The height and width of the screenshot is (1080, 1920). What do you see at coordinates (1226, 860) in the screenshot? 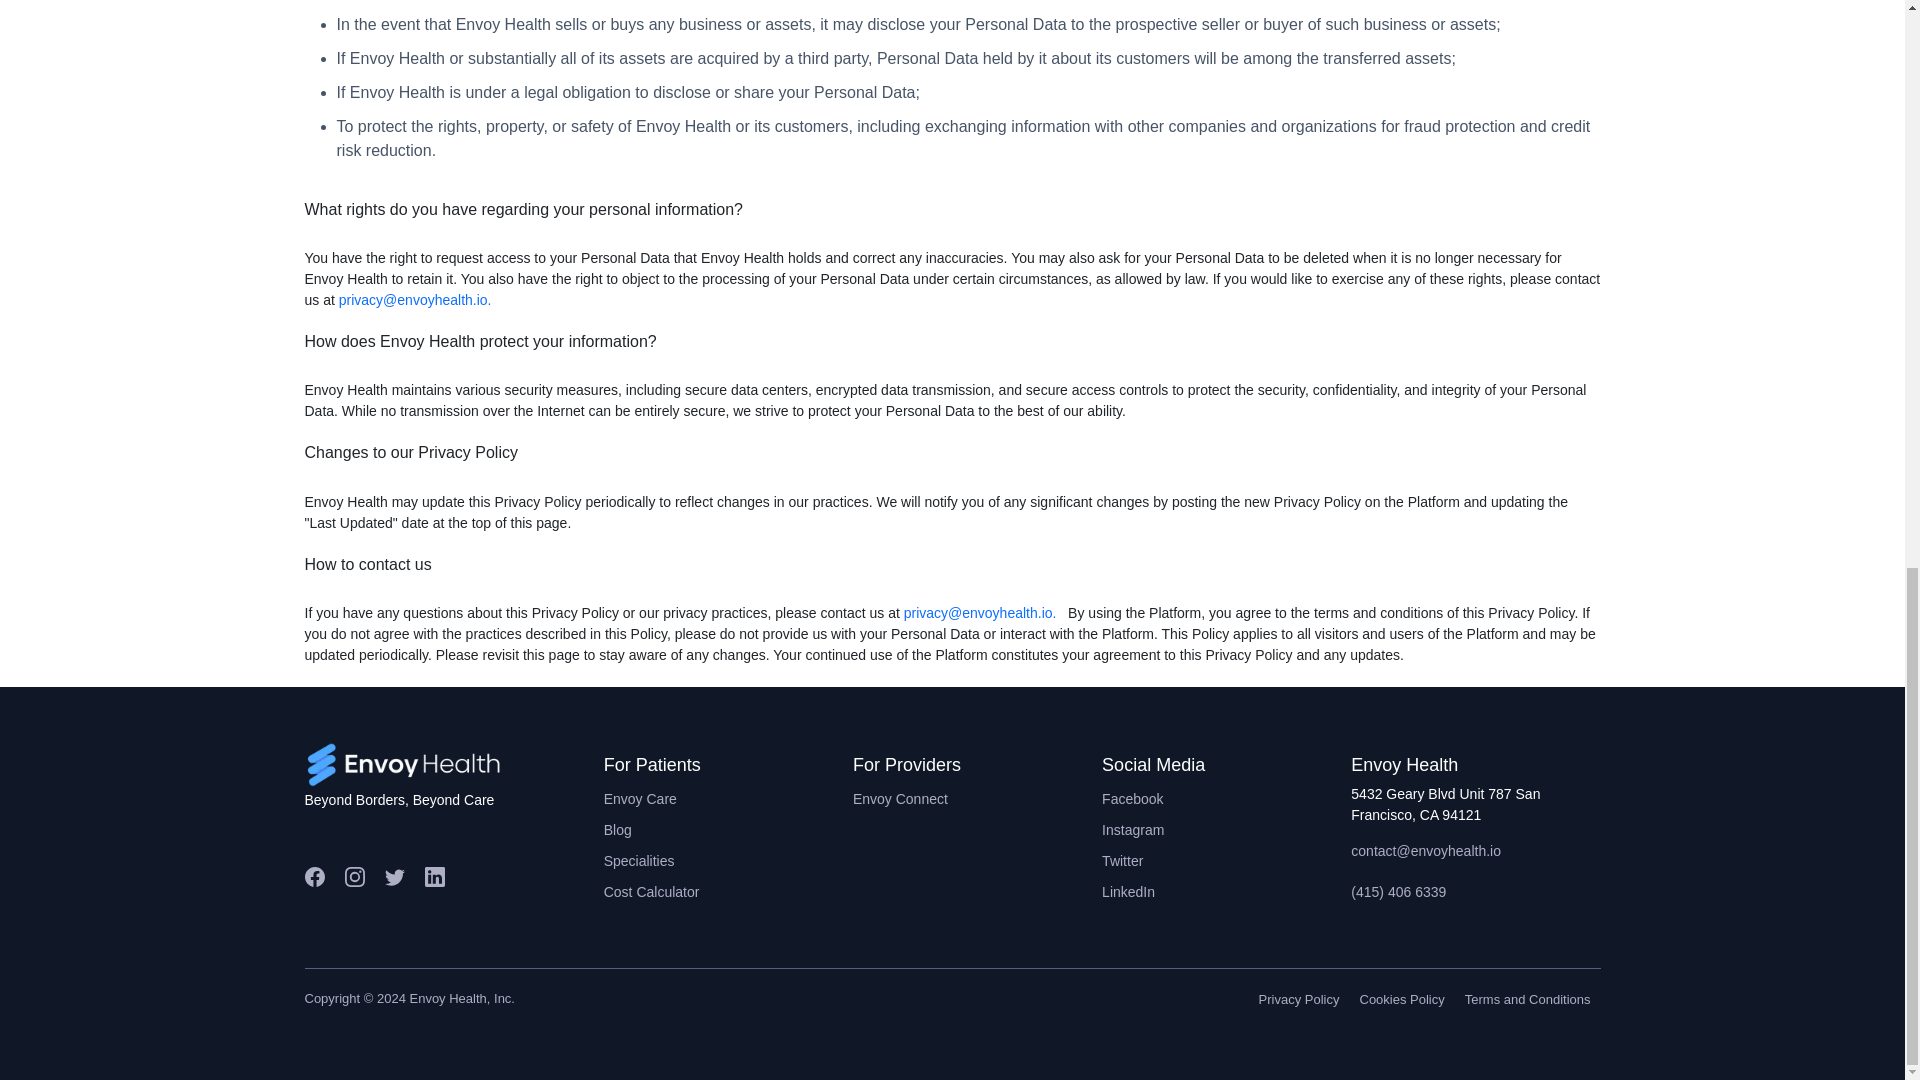
I see `Twitter` at bounding box center [1226, 860].